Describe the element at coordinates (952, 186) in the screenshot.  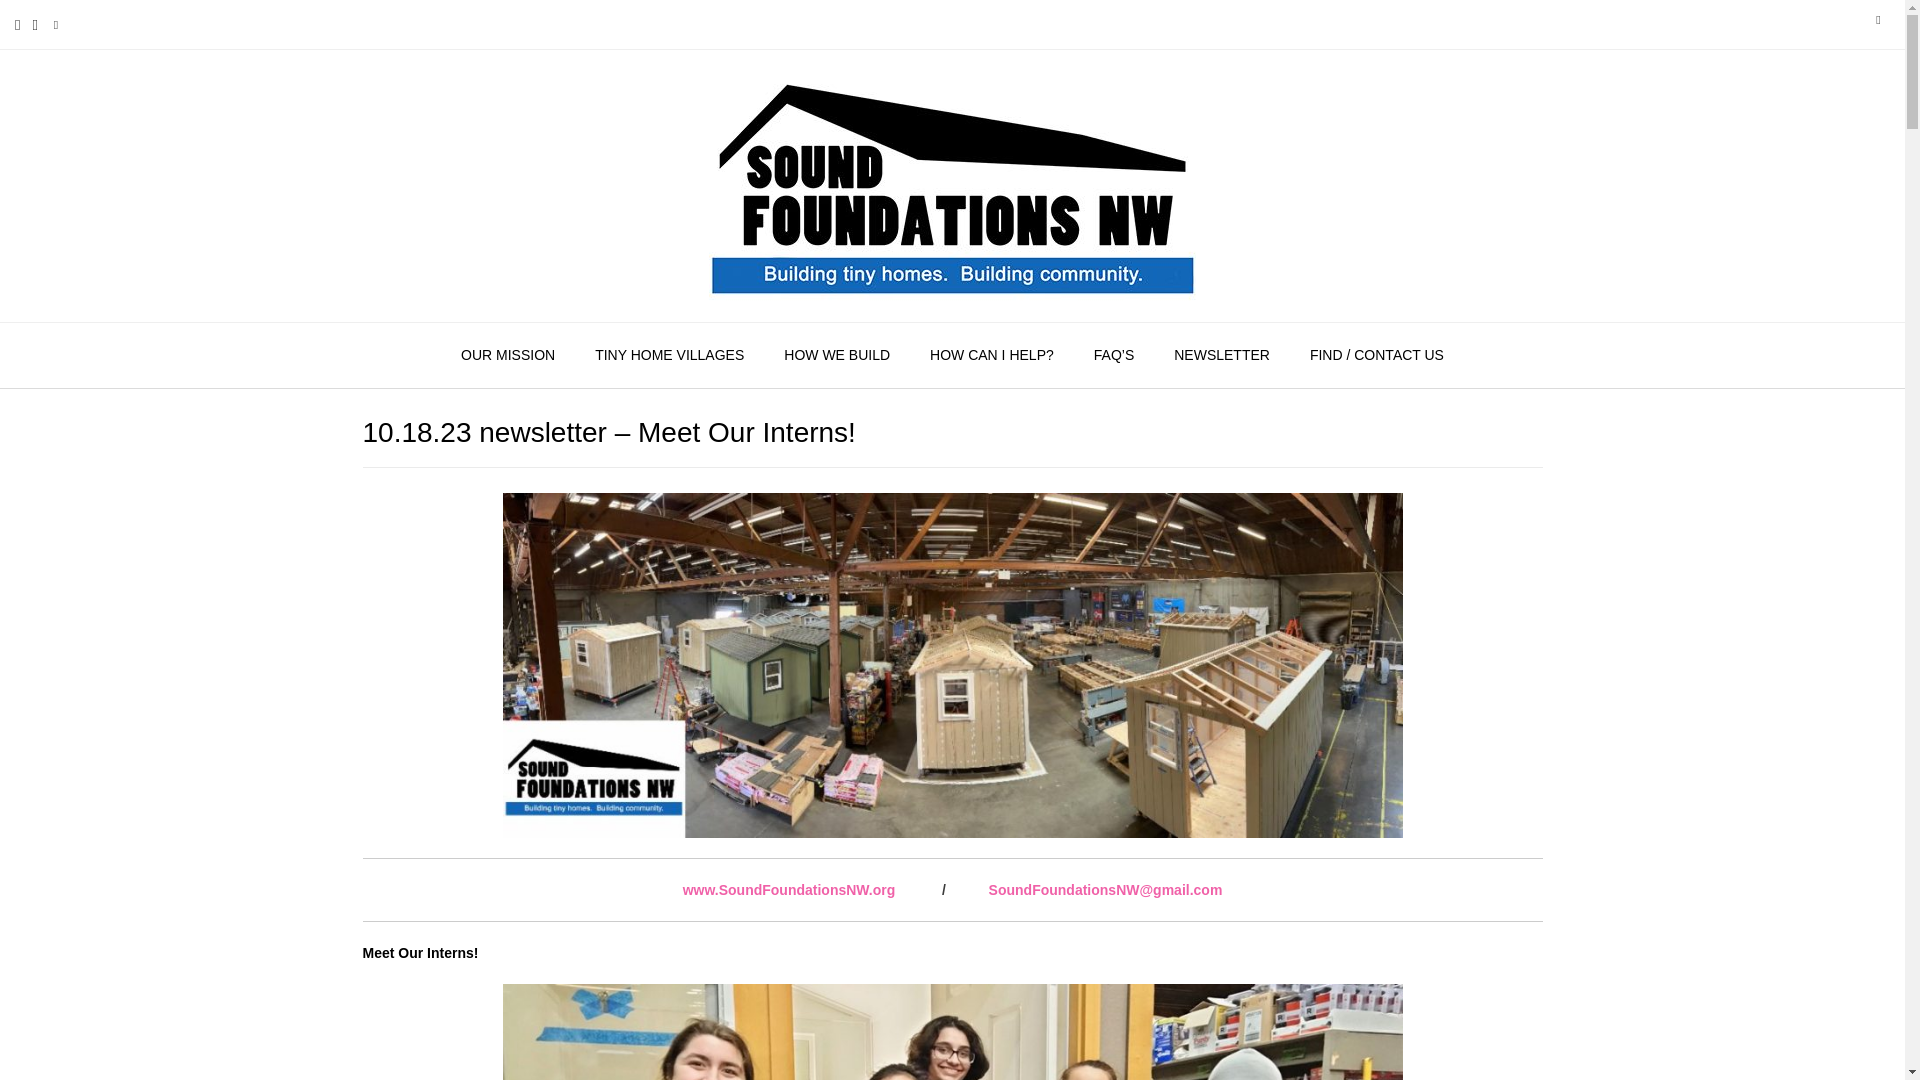
I see `Sound Foundations NW` at that location.